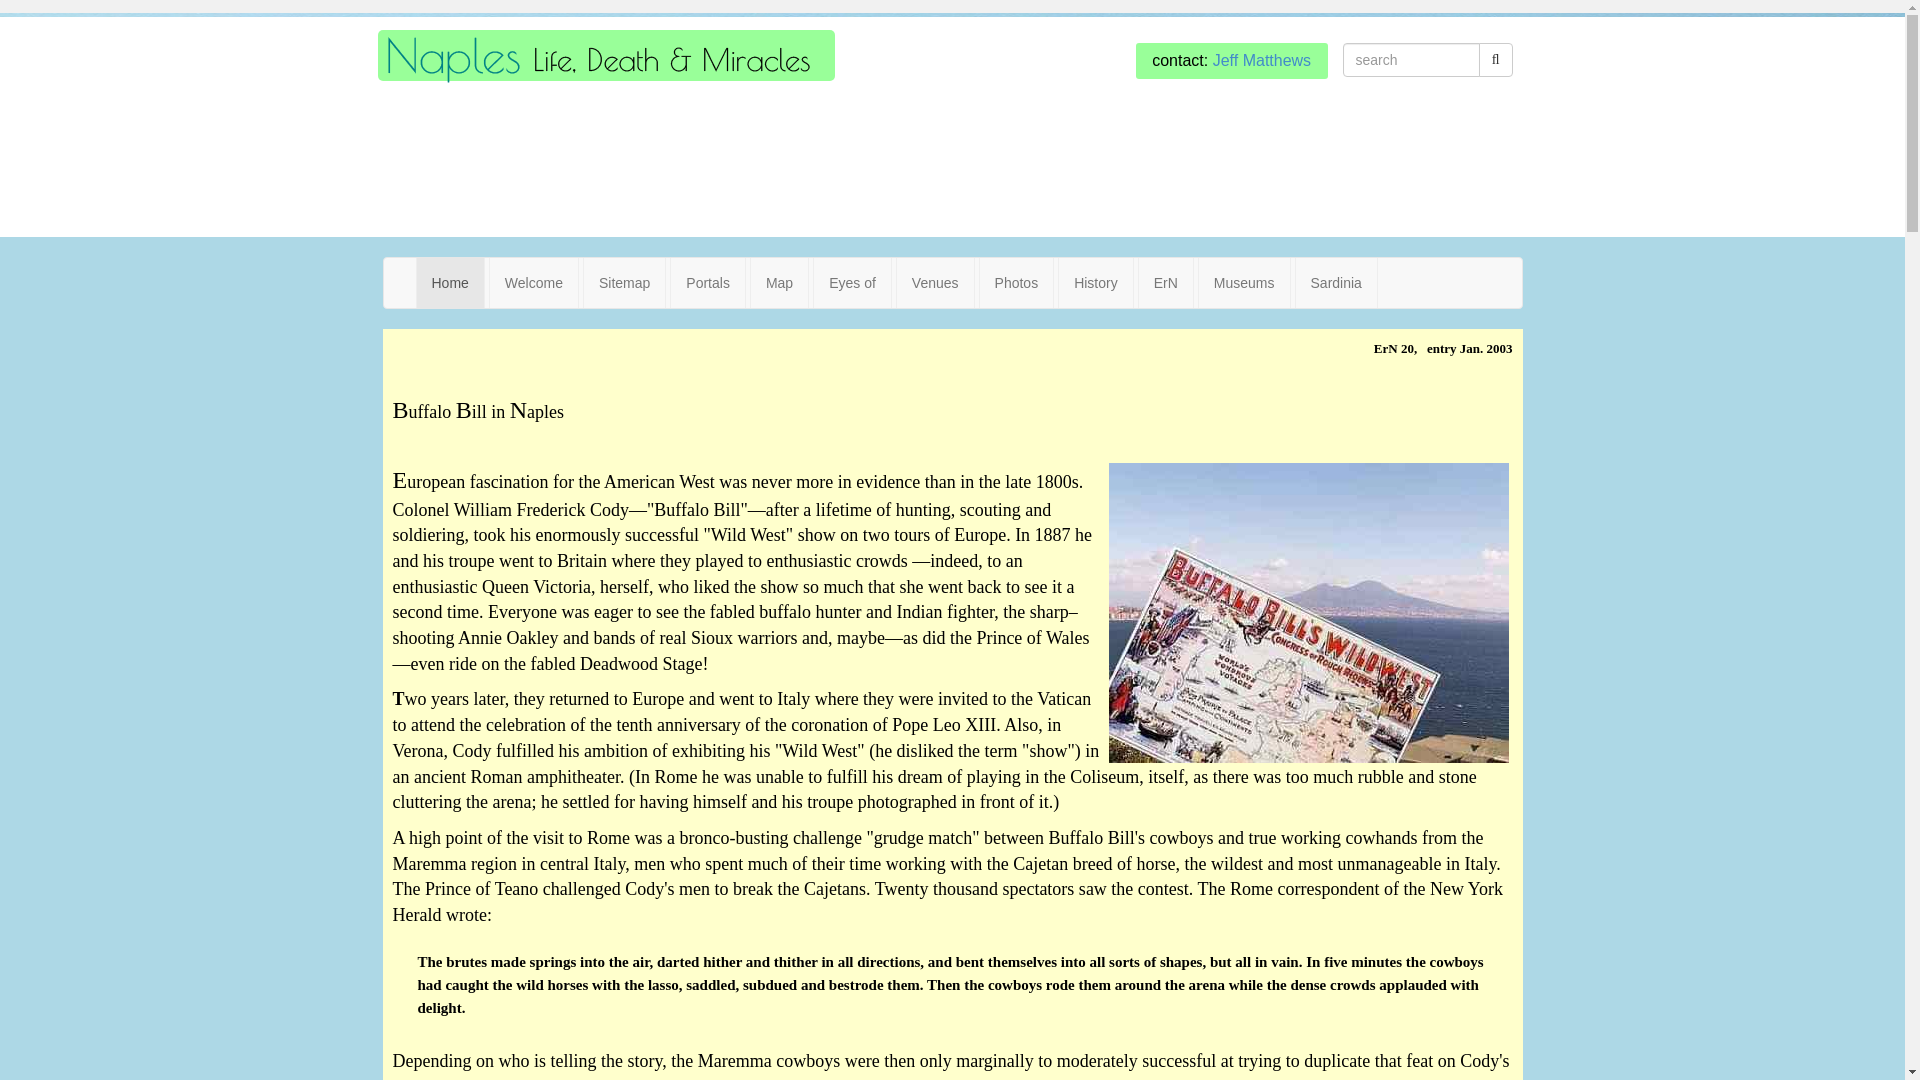 Image resolution: width=1920 pixels, height=1080 pixels. What do you see at coordinates (1244, 282) in the screenshot?
I see `Museums` at bounding box center [1244, 282].